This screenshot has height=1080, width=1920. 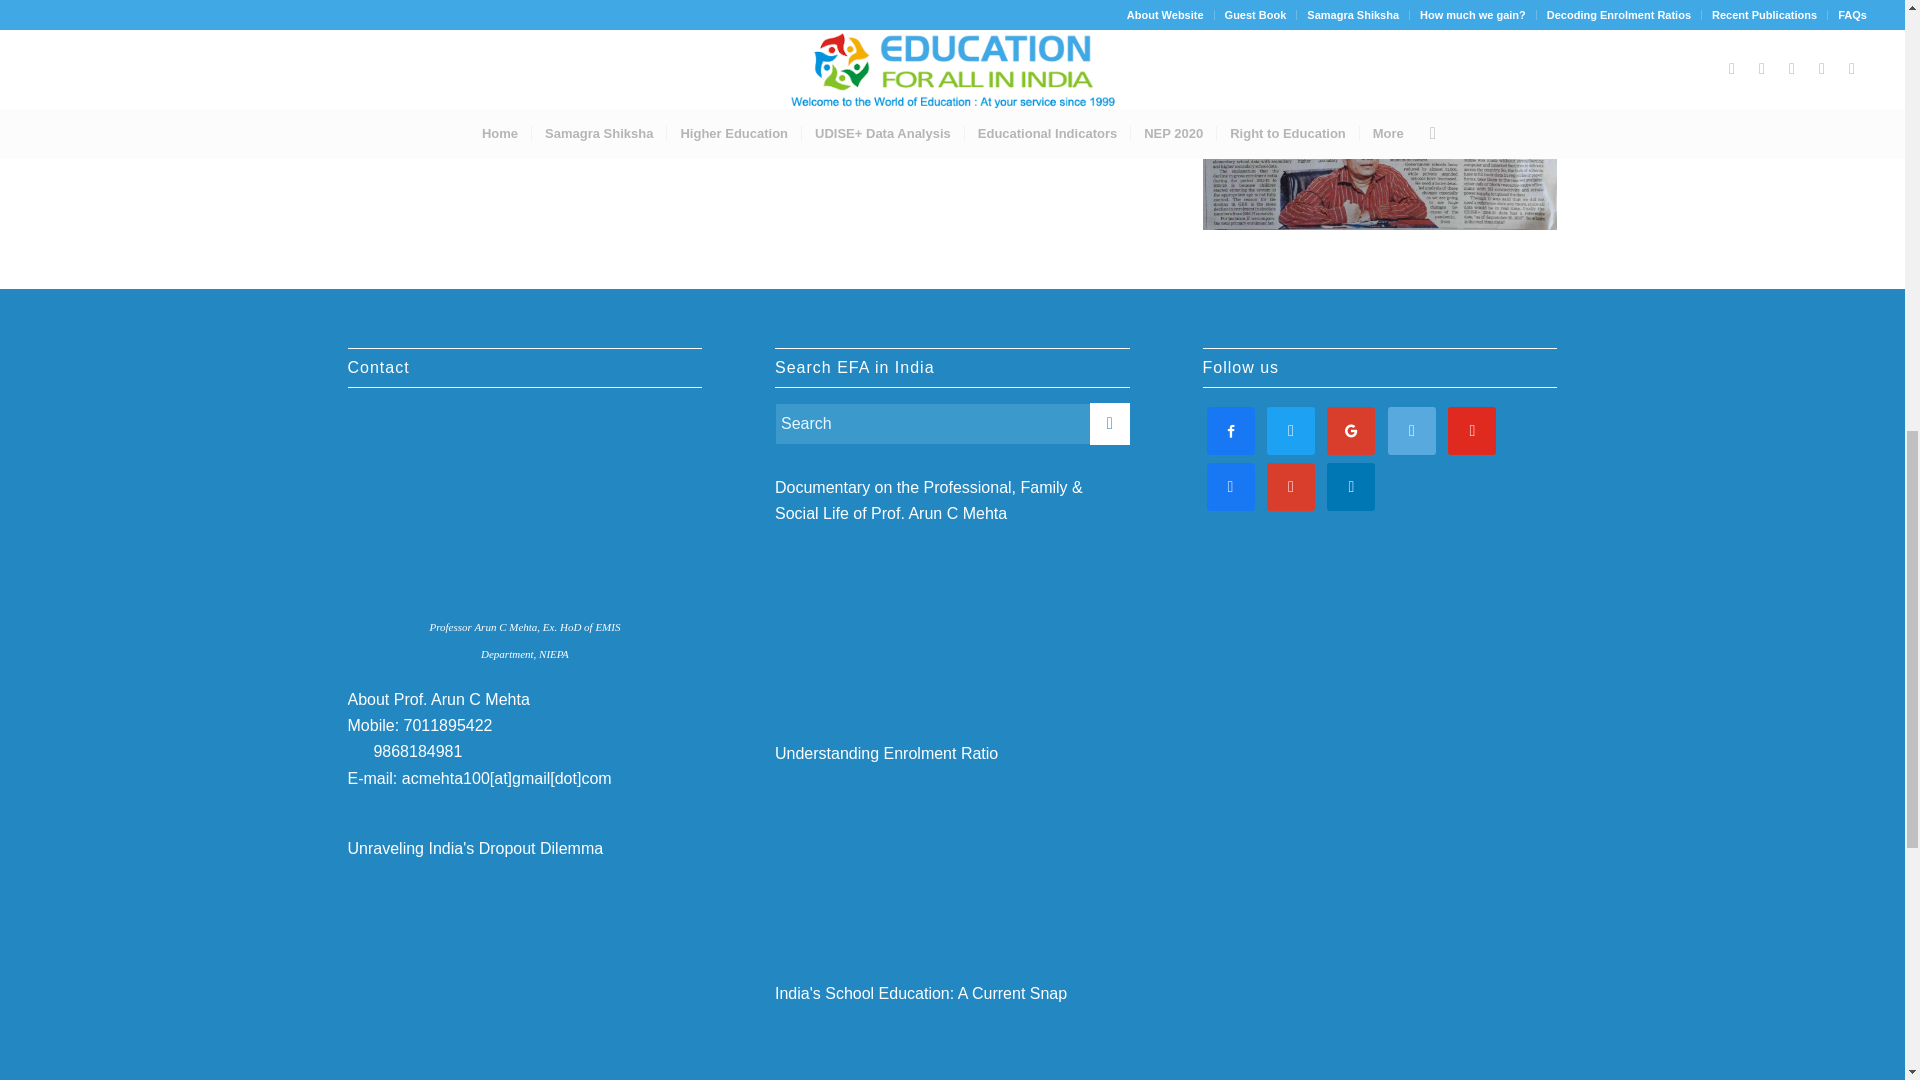 What do you see at coordinates (356, 748) in the screenshot?
I see `whatsapp logo` at bounding box center [356, 748].